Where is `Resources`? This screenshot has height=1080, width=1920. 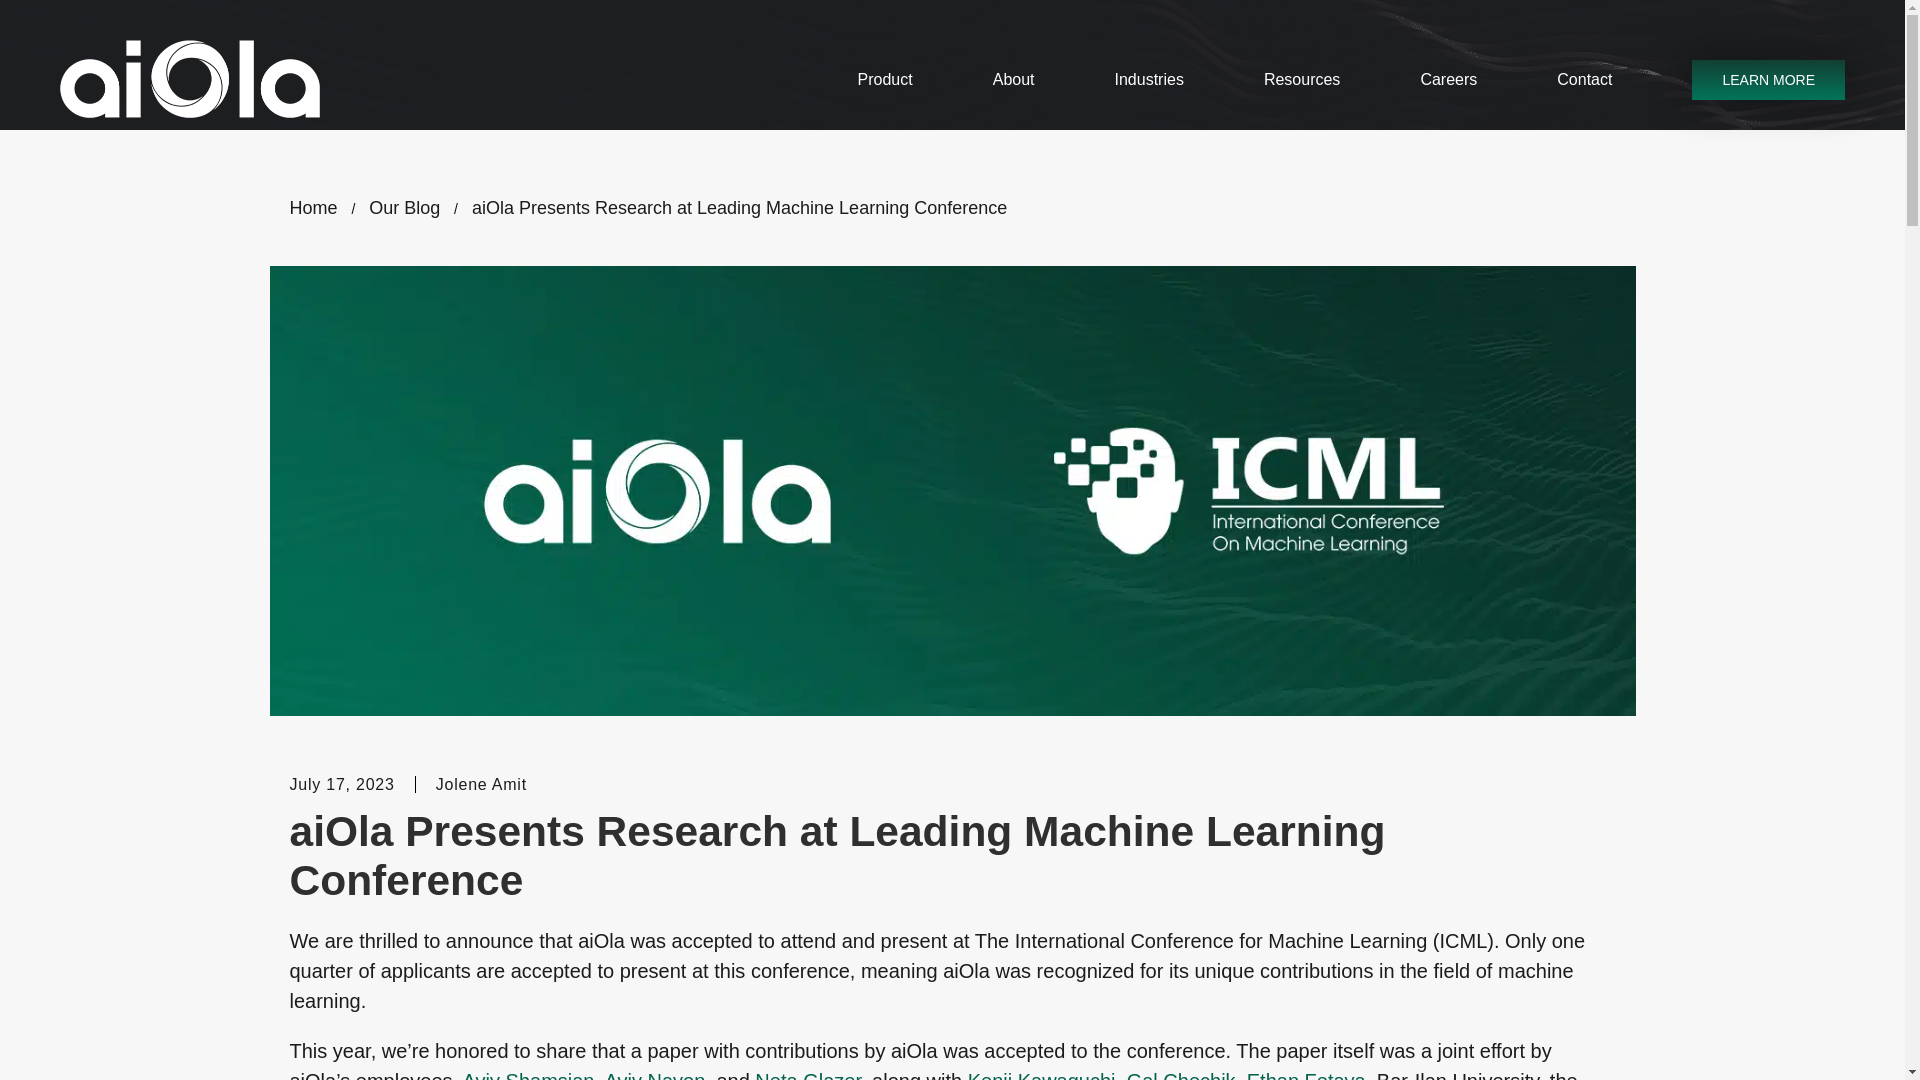 Resources is located at coordinates (1302, 80).